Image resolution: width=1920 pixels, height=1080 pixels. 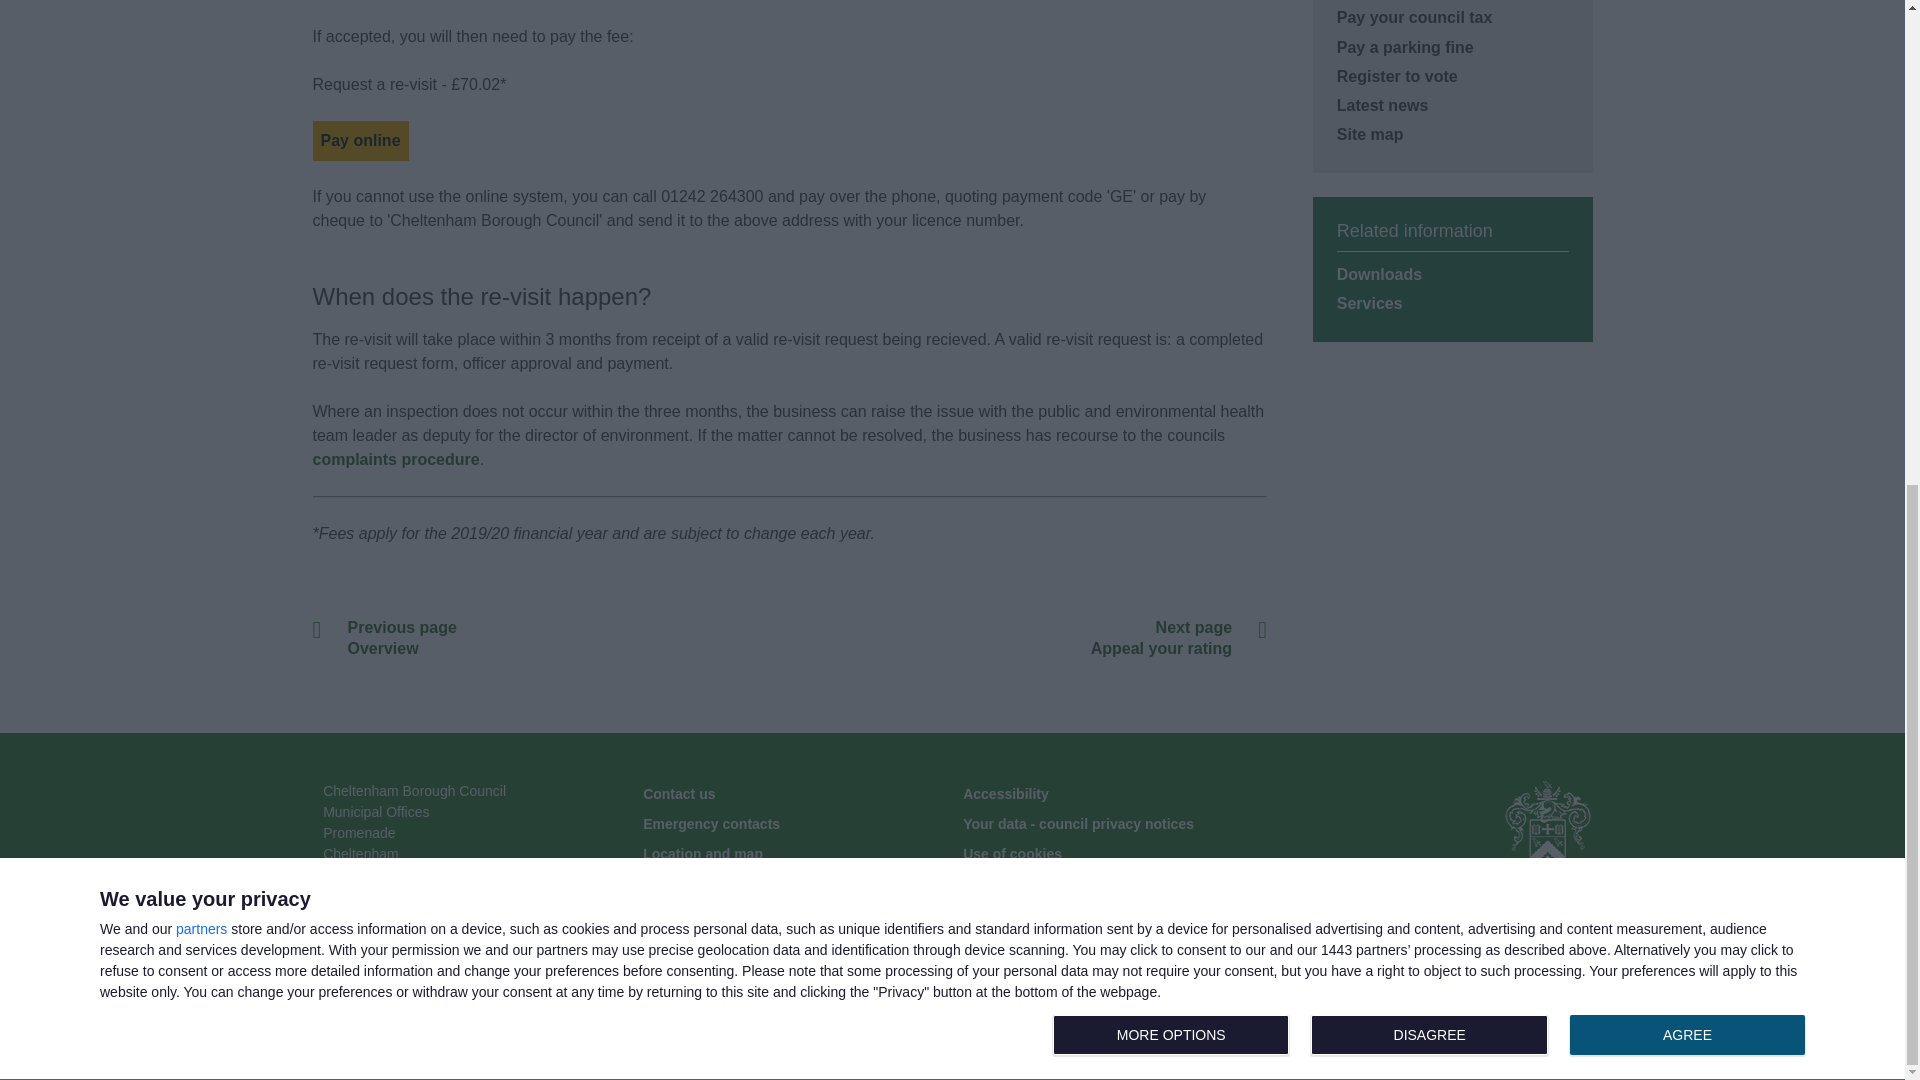 What do you see at coordinates (1687, 159) in the screenshot?
I see `Go to the payment system` at bounding box center [1687, 159].